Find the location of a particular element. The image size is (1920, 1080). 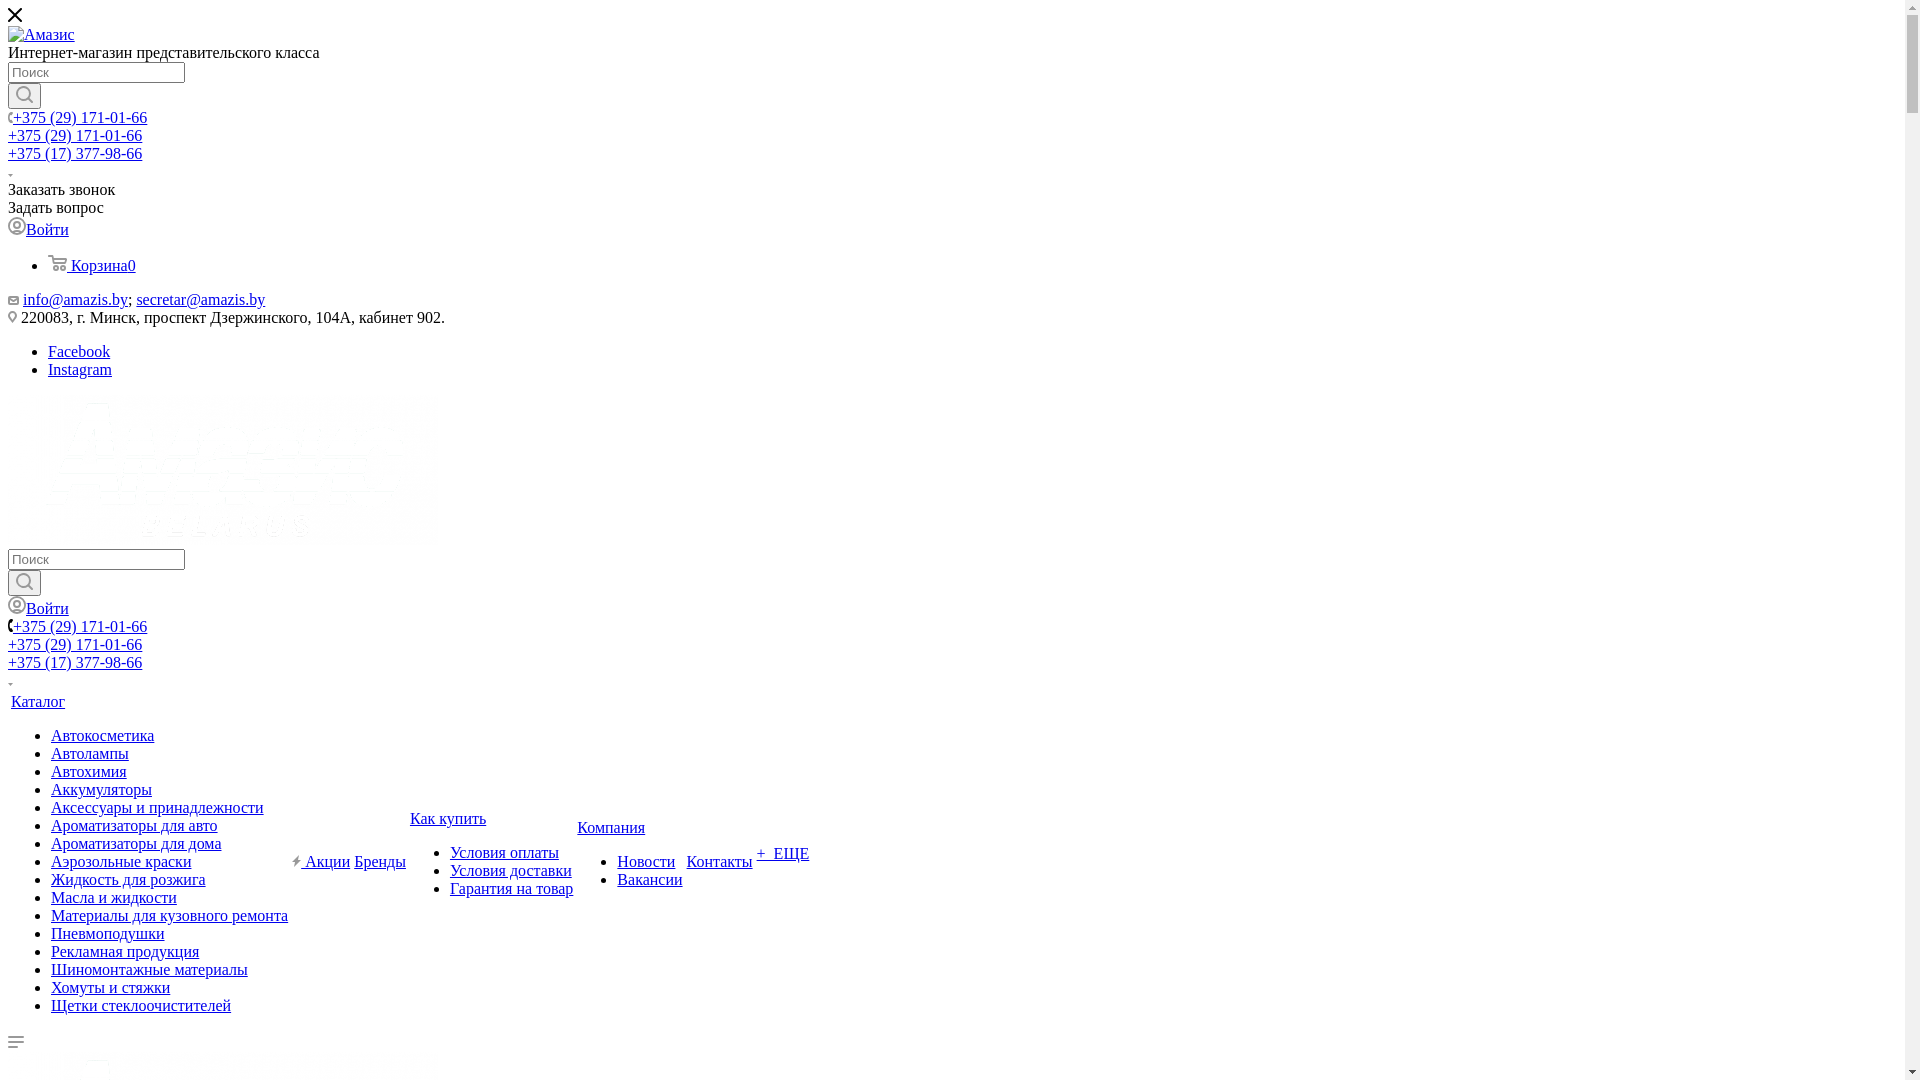

+375 (17) 377-98-66 is located at coordinates (75, 662).